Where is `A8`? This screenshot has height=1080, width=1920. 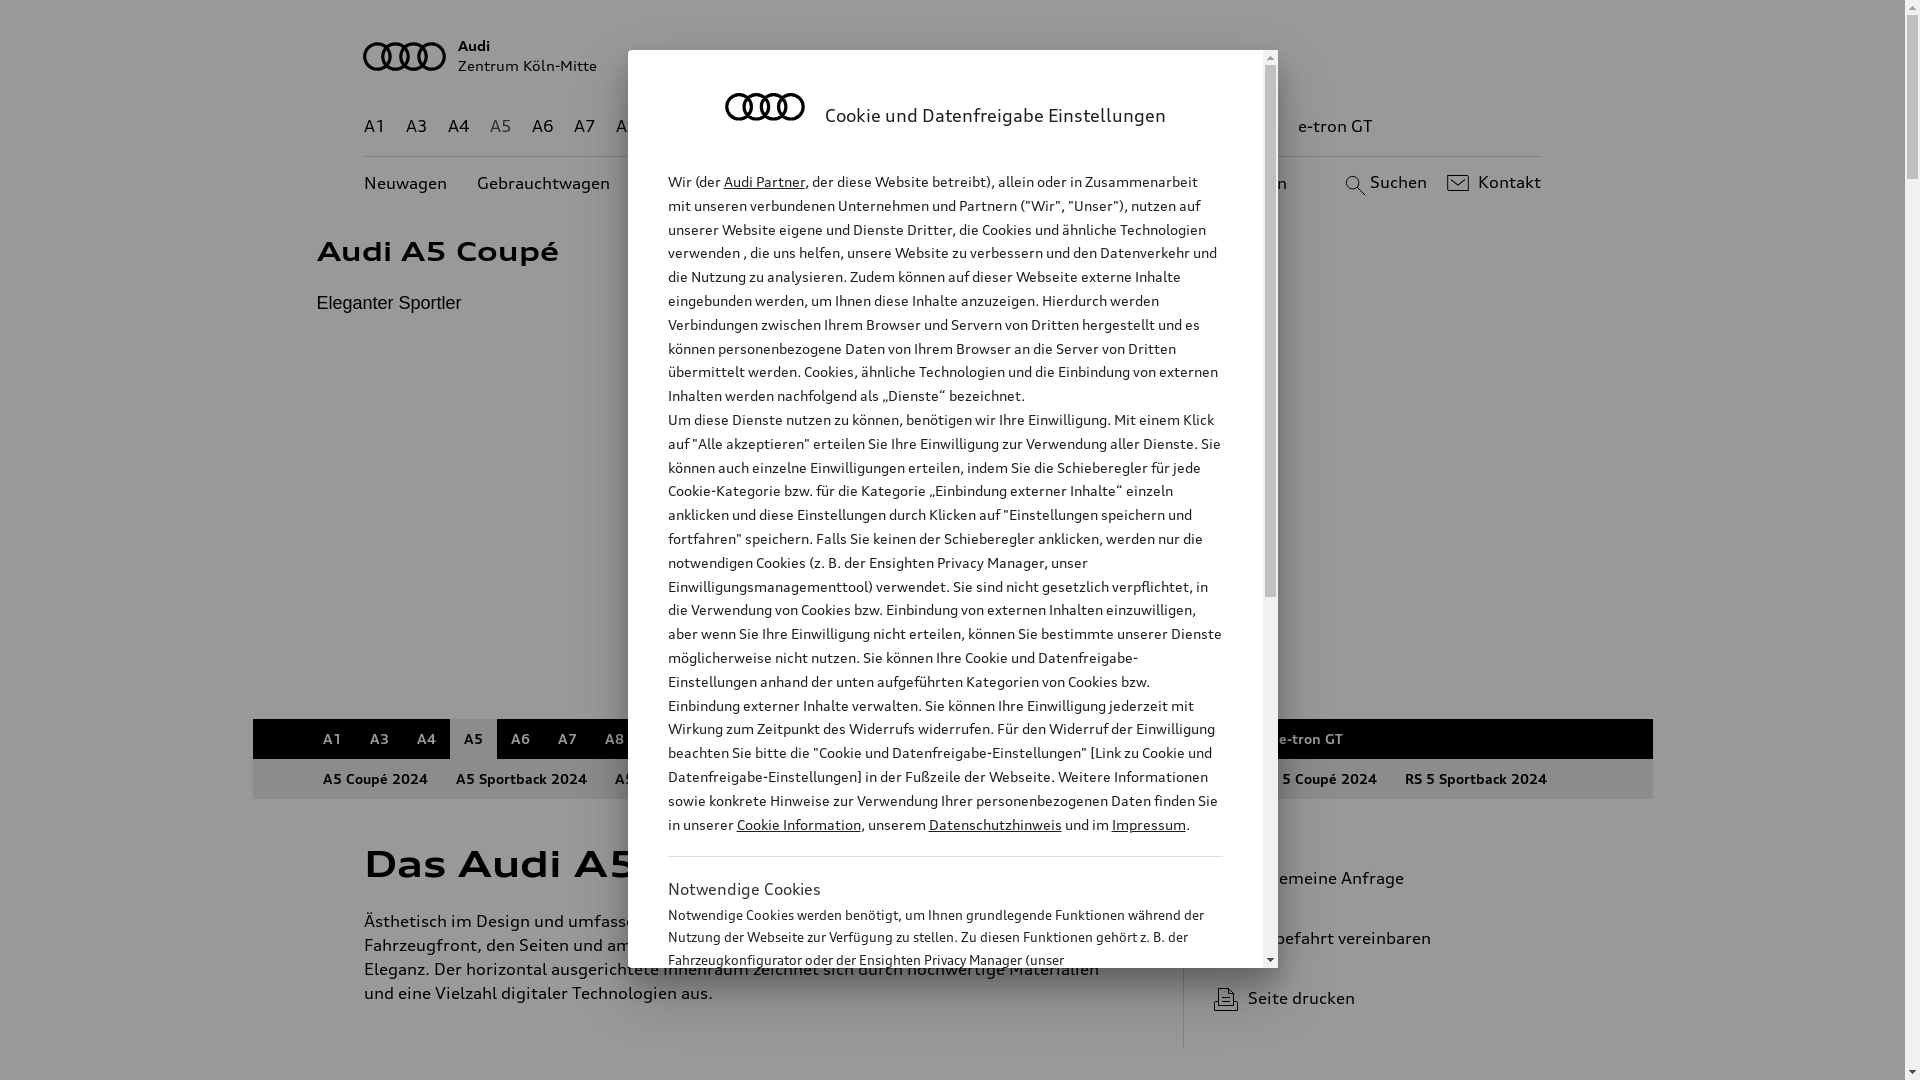 A8 is located at coordinates (627, 126).